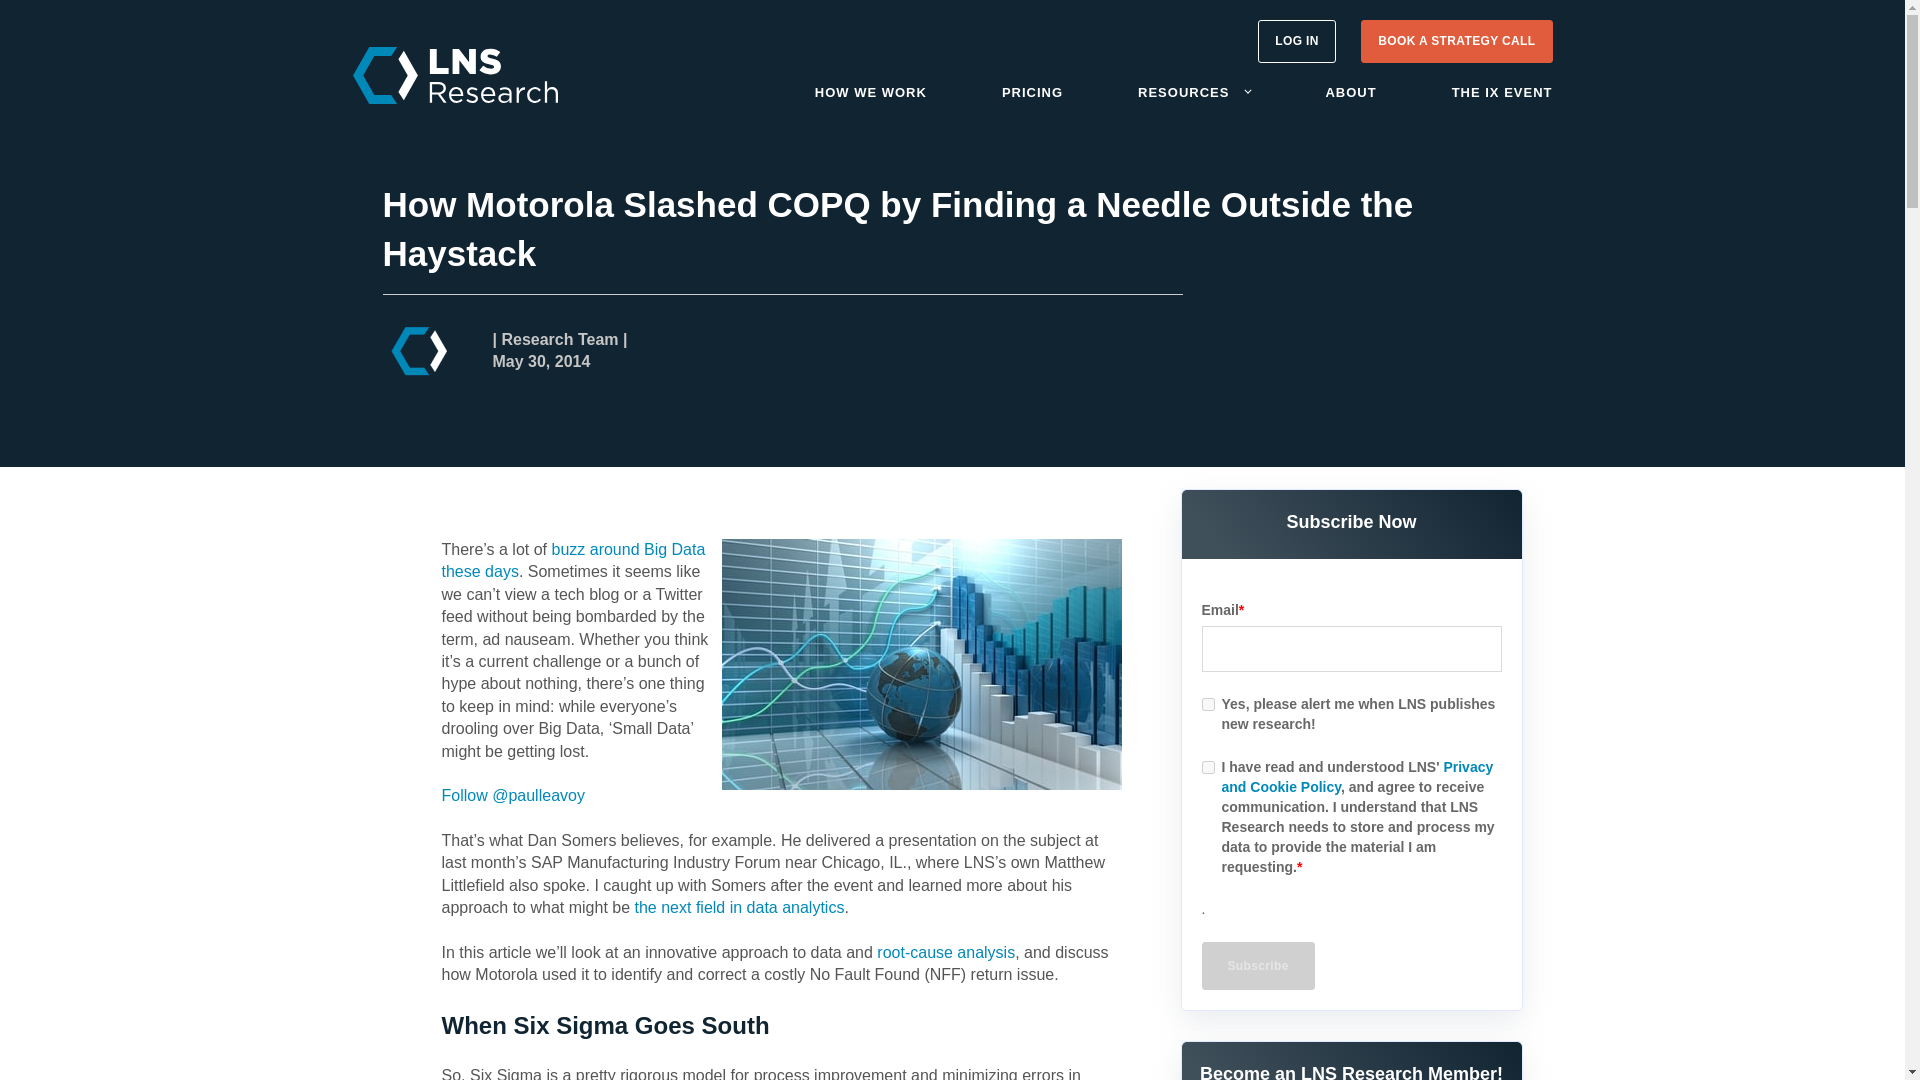  I want to click on Book A Strategy Call, so click(1456, 41).